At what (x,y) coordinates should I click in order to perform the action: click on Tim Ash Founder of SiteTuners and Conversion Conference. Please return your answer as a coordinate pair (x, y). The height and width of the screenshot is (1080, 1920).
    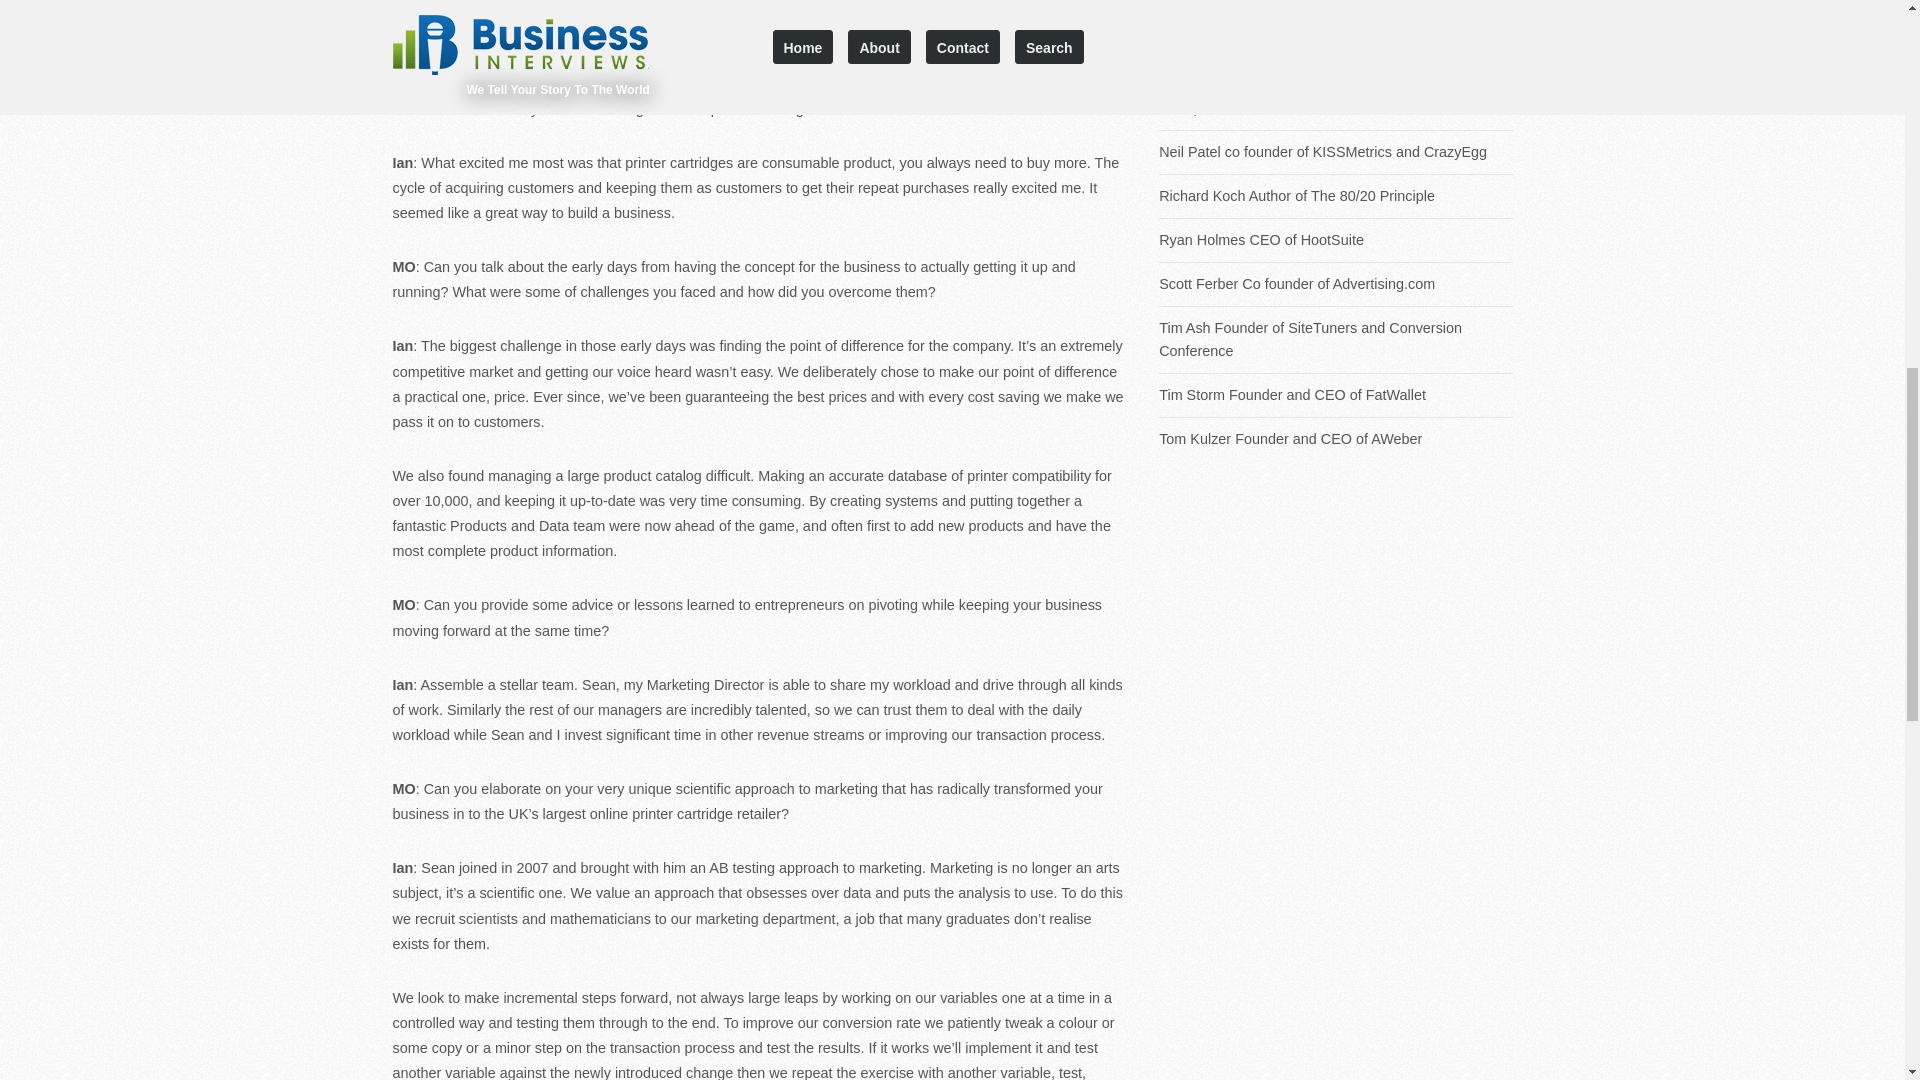
    Looking at the image, I should click on (1336, 340).